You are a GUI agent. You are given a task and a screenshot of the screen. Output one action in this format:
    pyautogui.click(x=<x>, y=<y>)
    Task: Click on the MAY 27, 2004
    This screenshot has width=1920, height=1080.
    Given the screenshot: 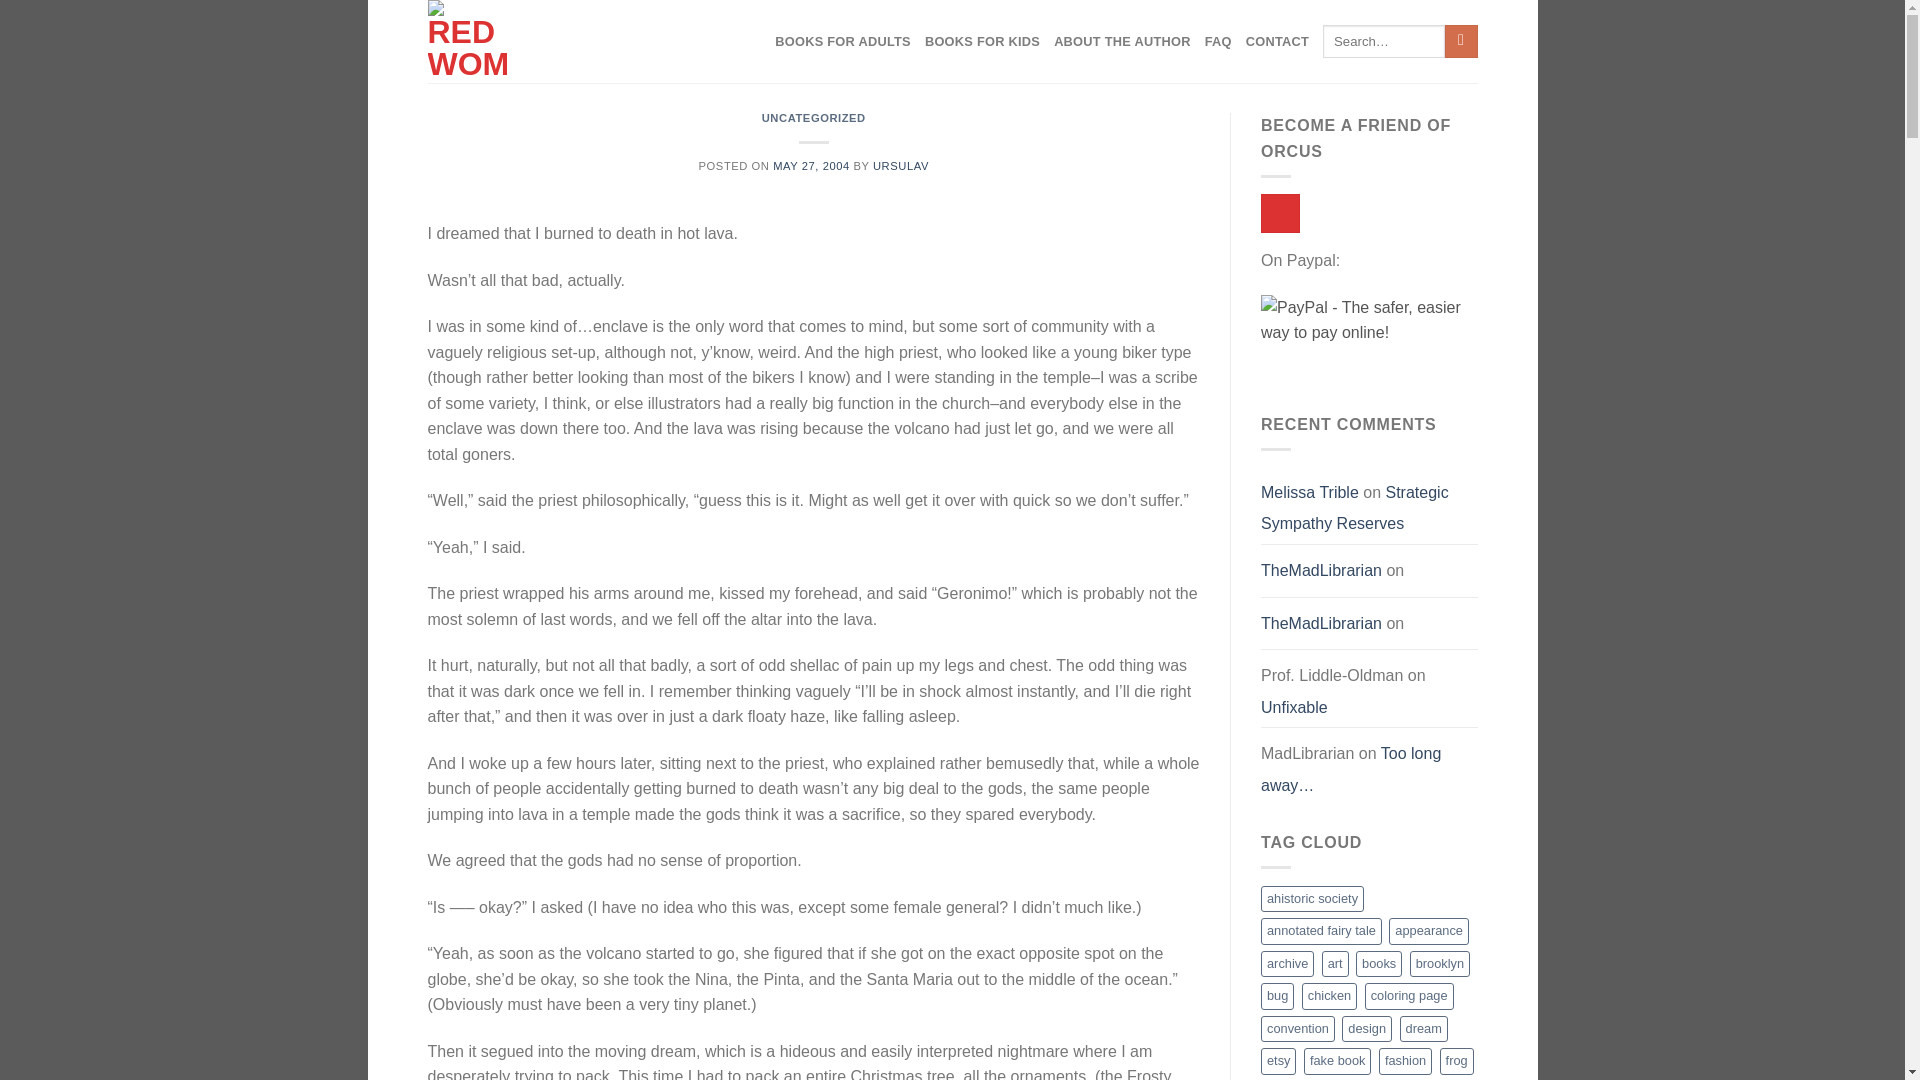 What is the action you would take?
    pyautogui.click(x=812, y=165)
    